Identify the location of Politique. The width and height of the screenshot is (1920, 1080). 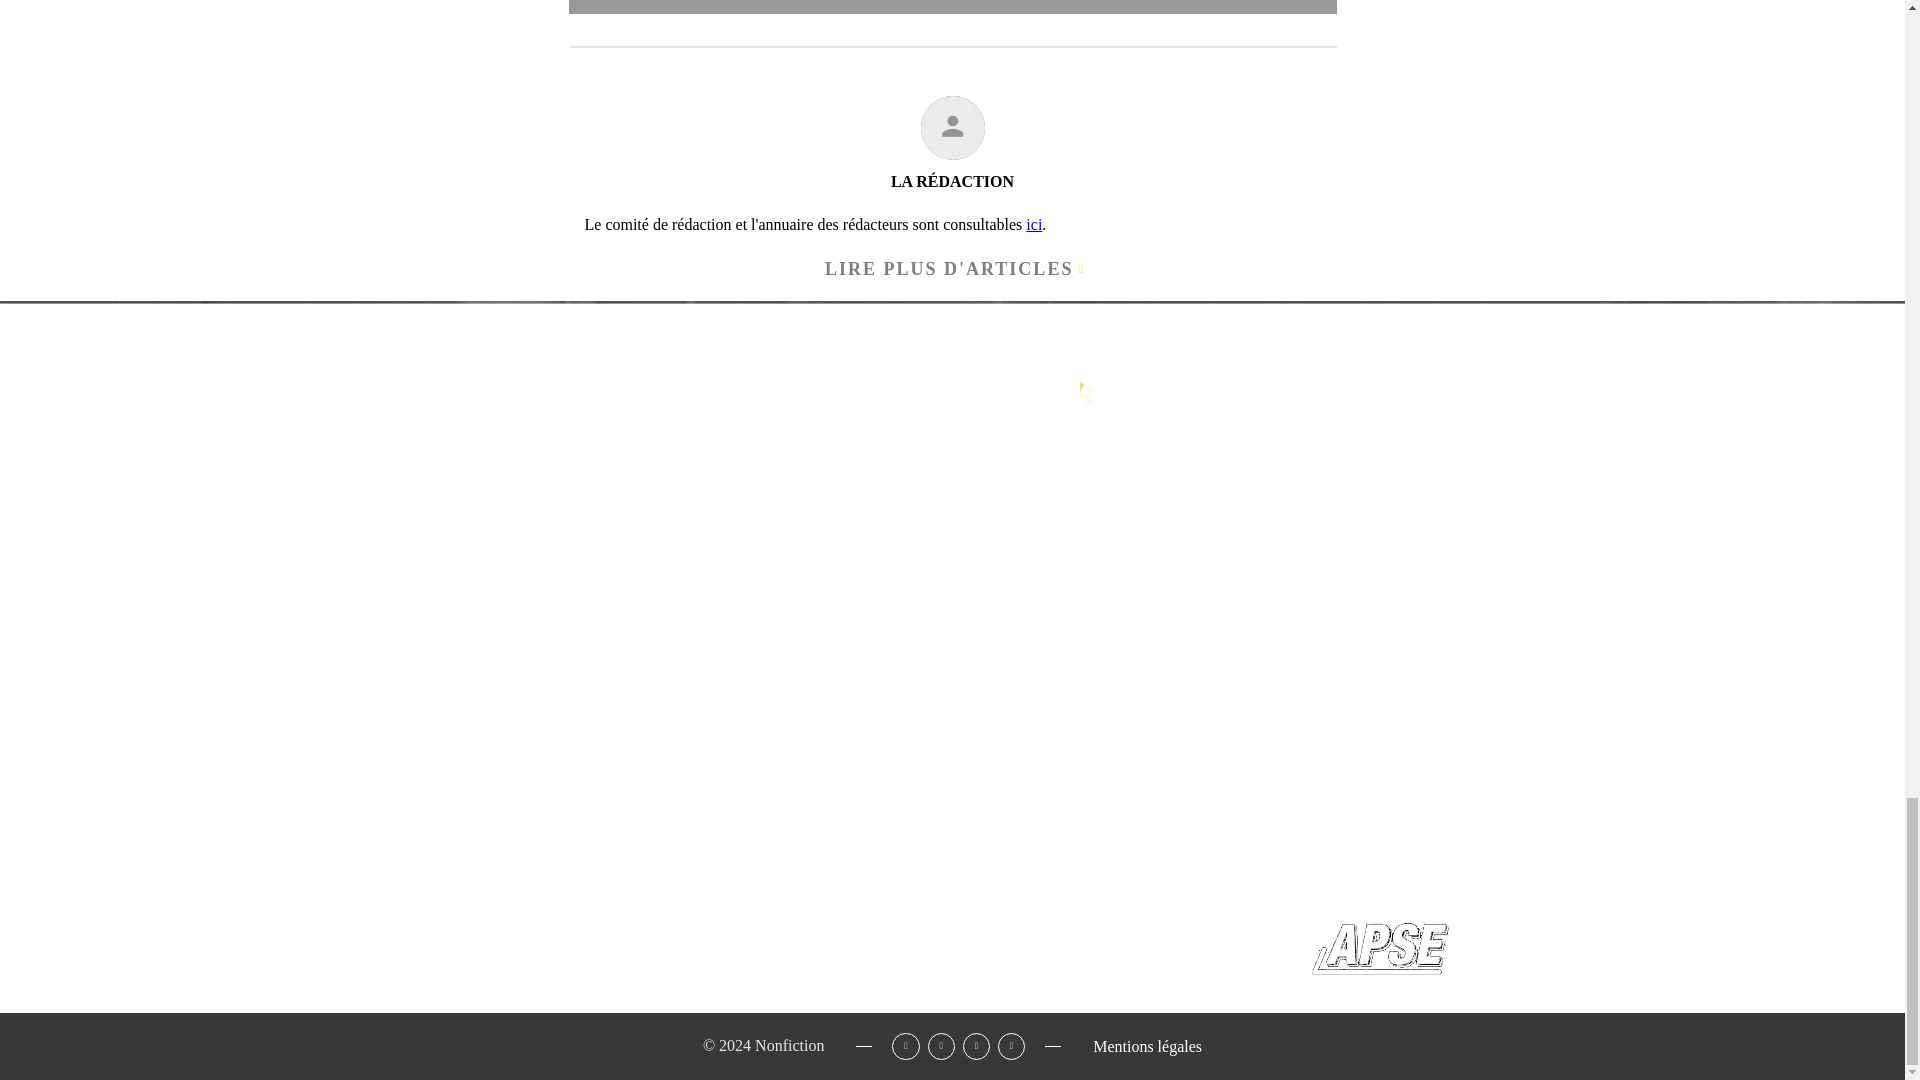
(336, 574).